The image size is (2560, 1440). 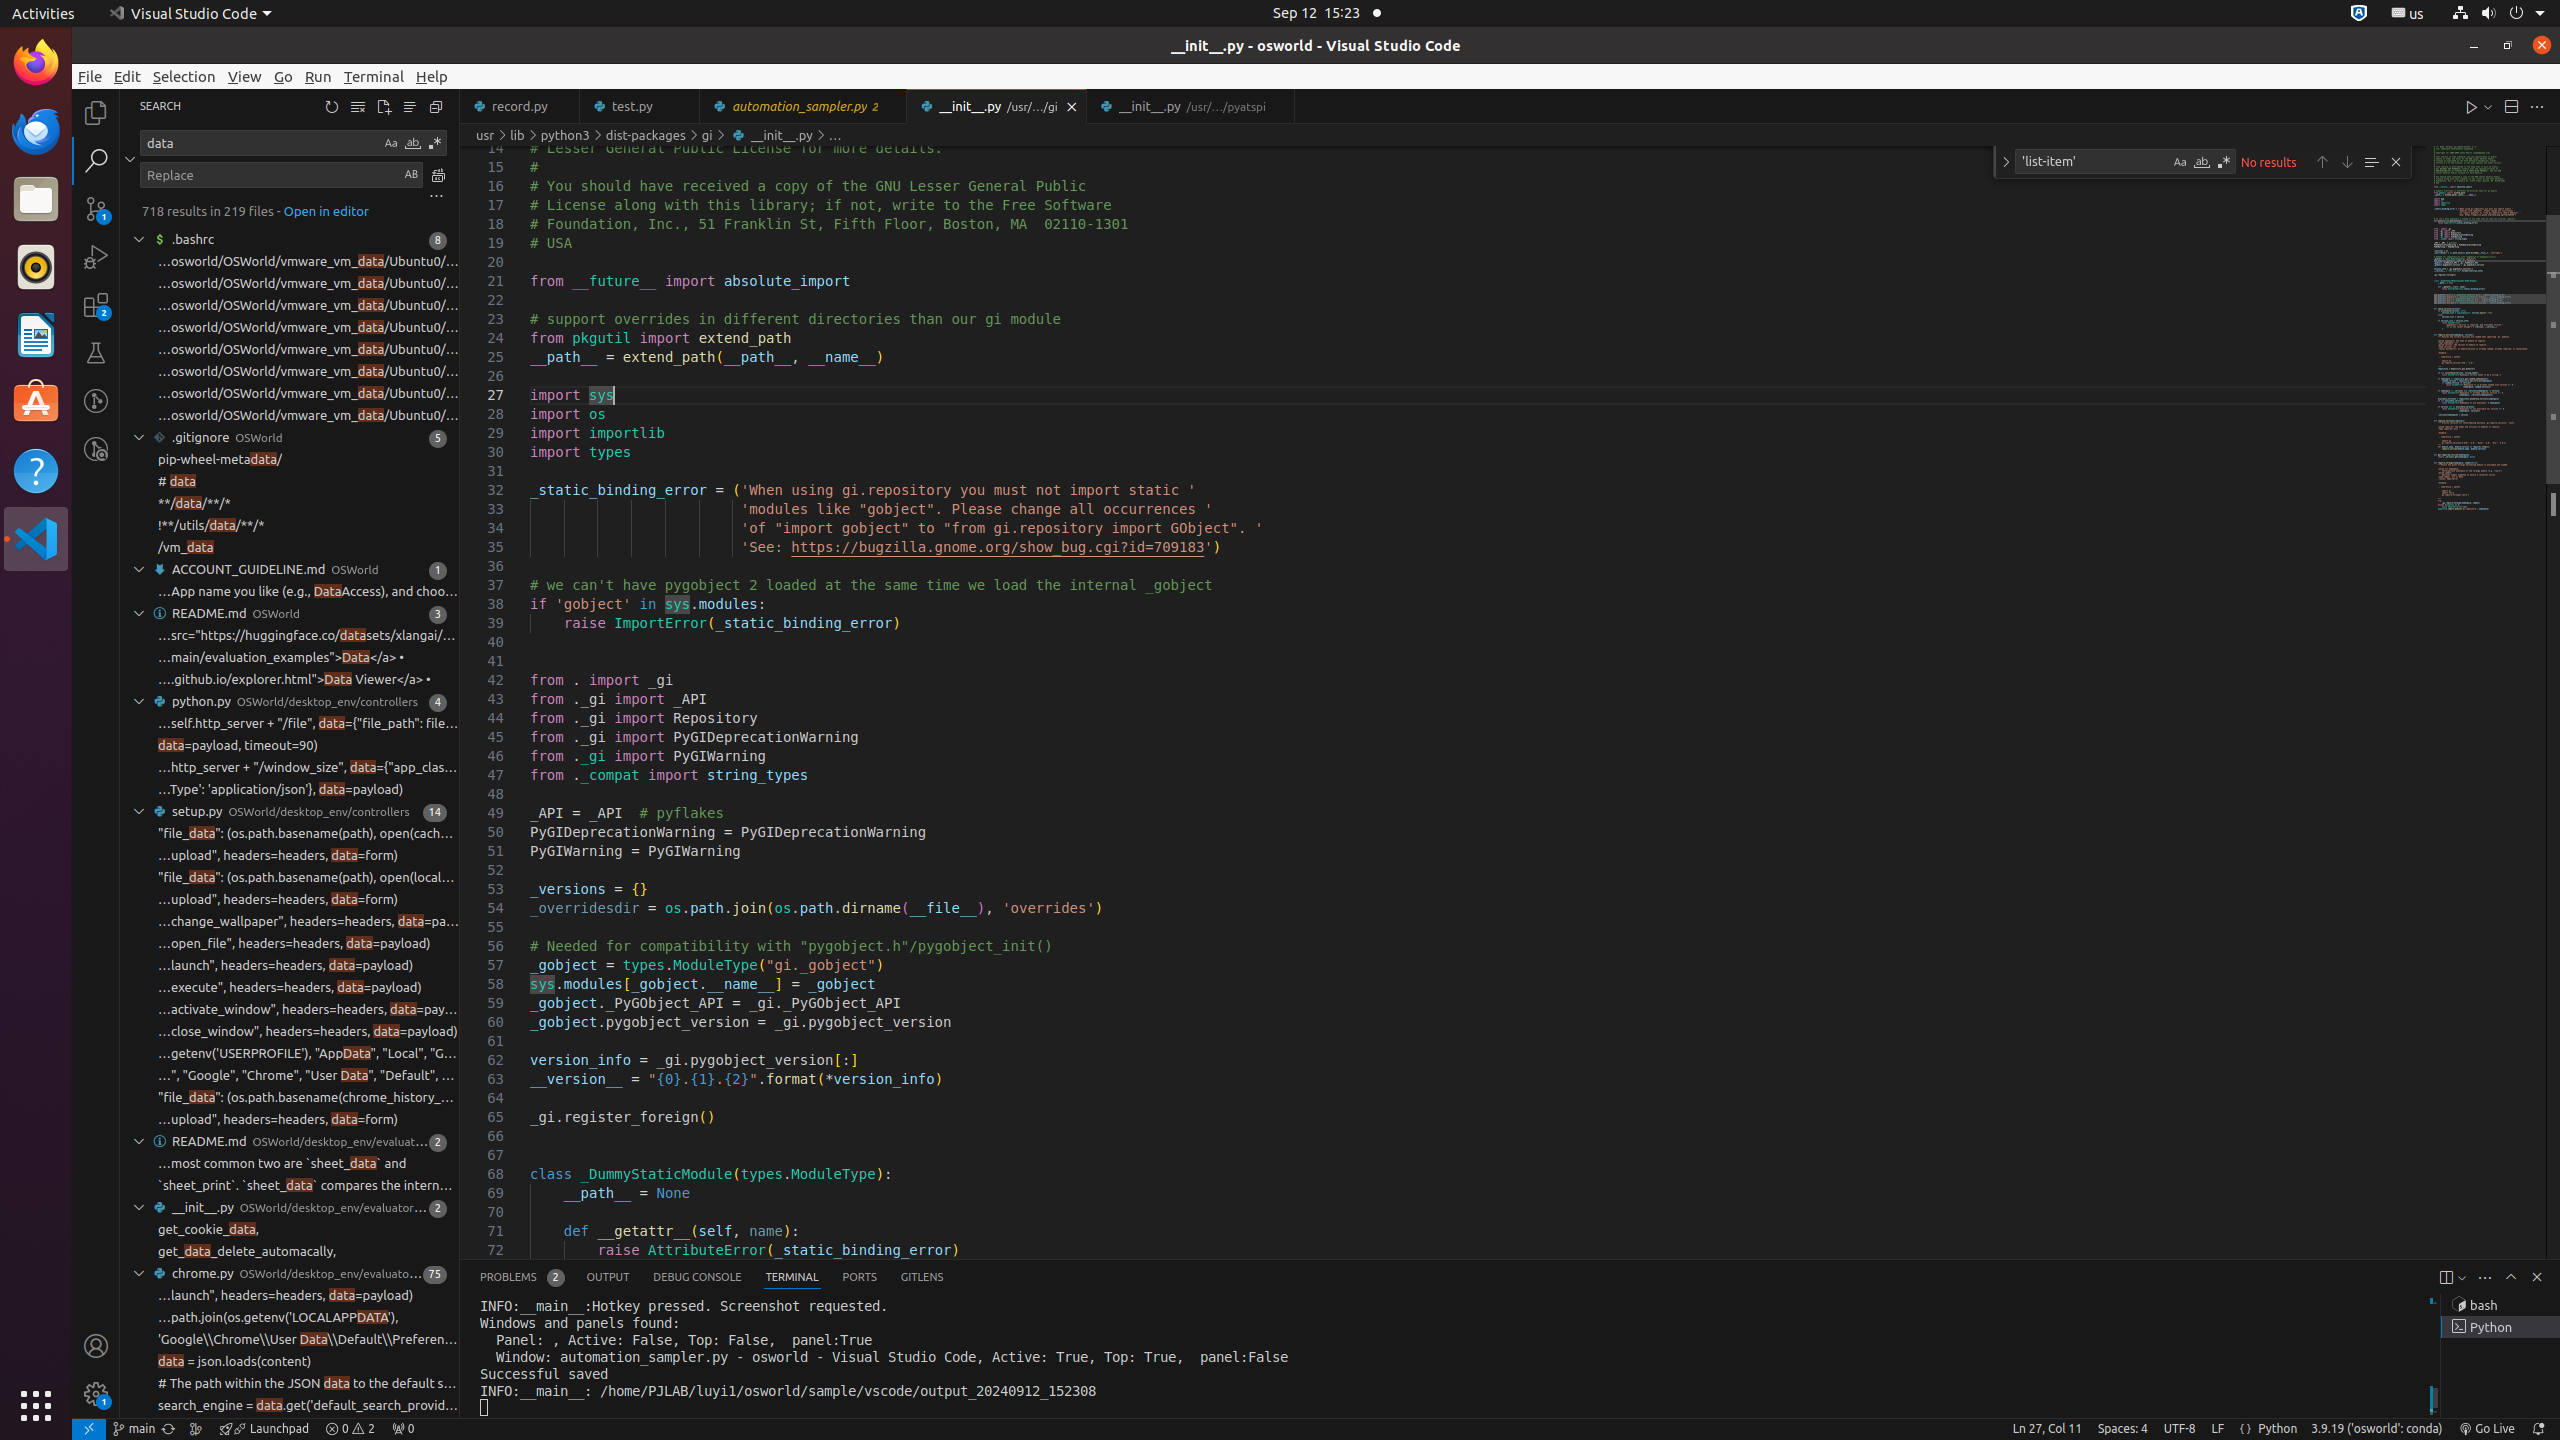 What do you see at coordinates (290, 350) in the screenshot?
I see `'alias vmbash='function _vmbash() { vmrun -T ws -gu user -gp password runScriptInGuest /home/PJLAB/luyi1/osworld/OSWorld/vmware_vm_data/Ubuntu0/Ubuntu0.vmx "/bin/bash" "$1 > /home/user/vm.log 2>&1" && vmrun -gu user -gp password copyFileFromGuestToHost /home/PJLAB/luyi1/osworld/OSWorld/vmware_vm_data/Ubuntu0/Ubuntu0.vmx /home/user/vm.log vm.log; }; _vmbash' vmrun -T ws -gu user -gp password runScriptInGuest /home/PJLAB/luyi1/osworld/OSWorld/vmware_vm_data/Ubuntu0/Ubuntu0.vmx "/bin/bash" "ip a > /home/user/vm.log" && vmrun -gu user -gp password copyFileFromGuestToHost /home/PJLAB/luyi1/osworld/OSWorld/vm' at column 455 found data` at bounding box center [290, 350].